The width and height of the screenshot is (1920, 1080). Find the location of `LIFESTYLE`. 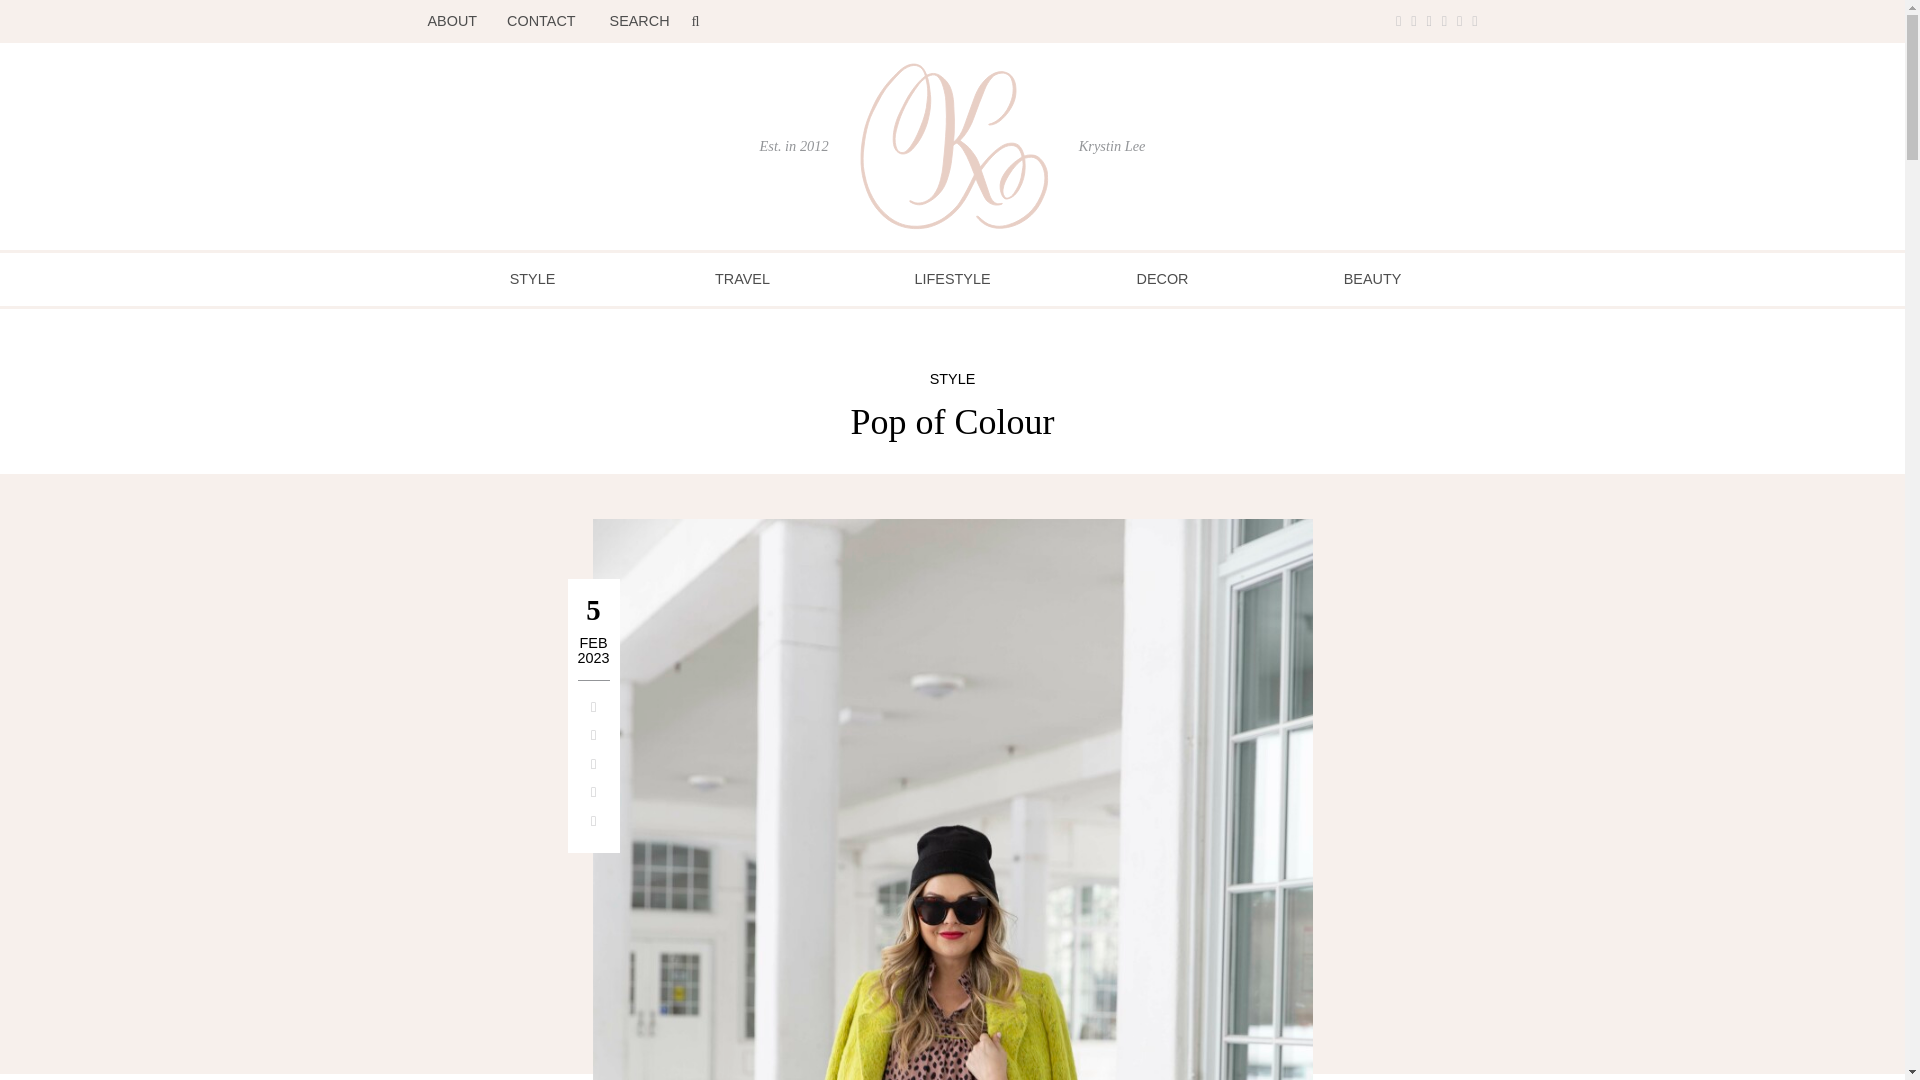

LIFESTYLE is located at coordinates (952, 280).